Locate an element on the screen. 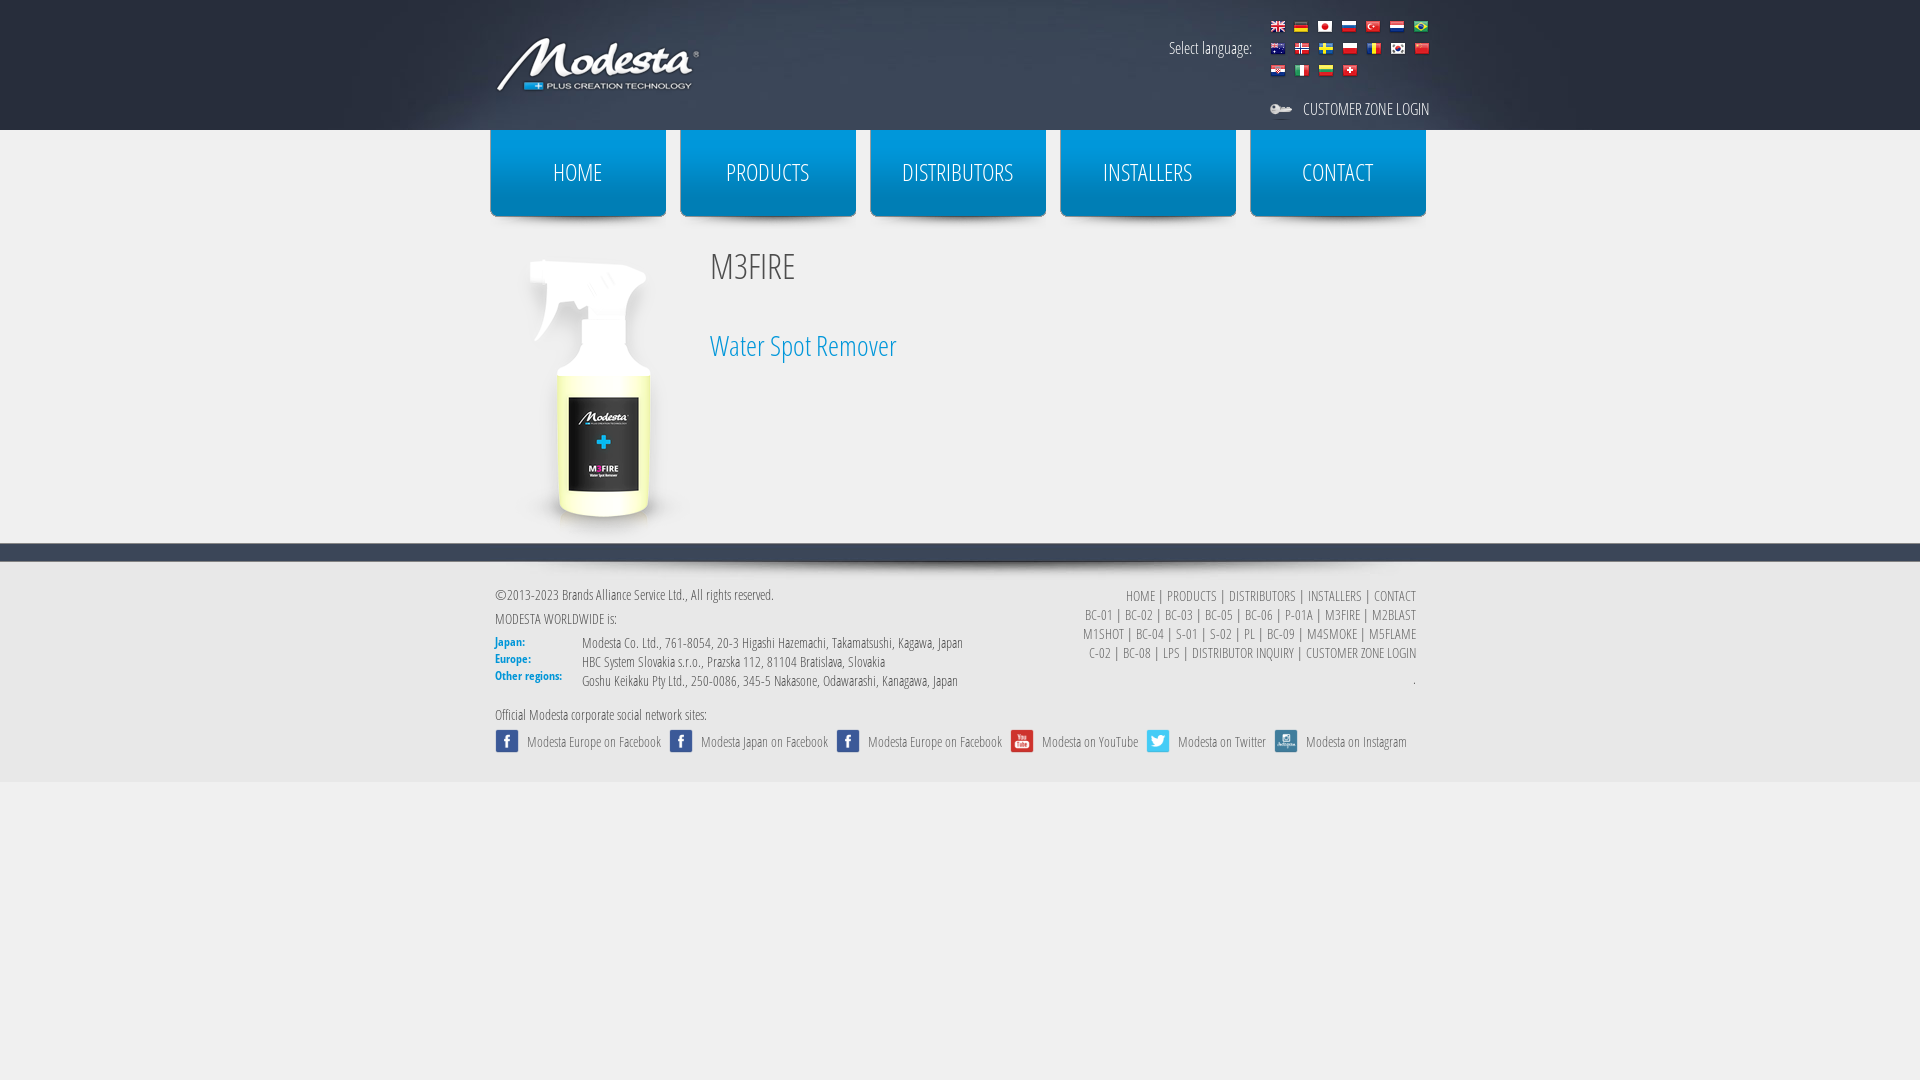 The image size is (1920, 1080). BC-09 is located at coordinates (1281, 633).